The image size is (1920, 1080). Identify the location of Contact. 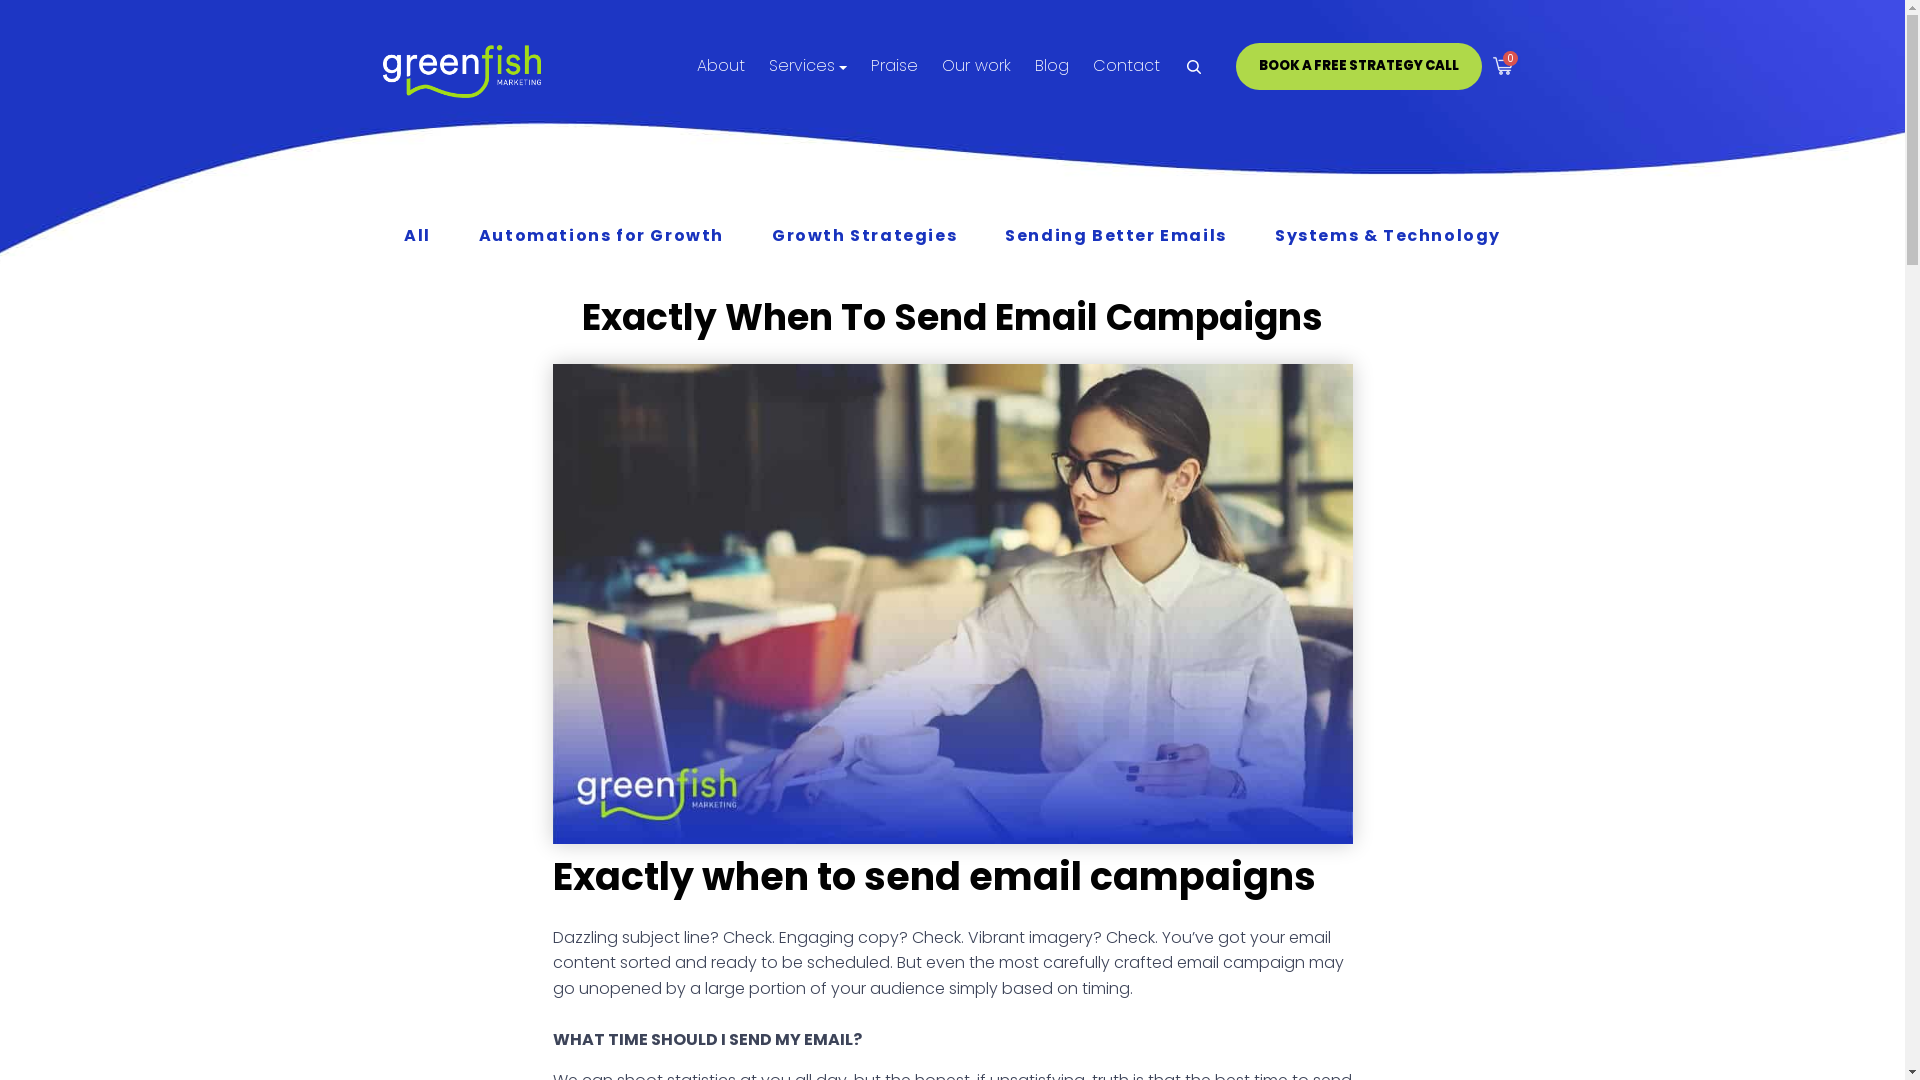
(1126, 66).